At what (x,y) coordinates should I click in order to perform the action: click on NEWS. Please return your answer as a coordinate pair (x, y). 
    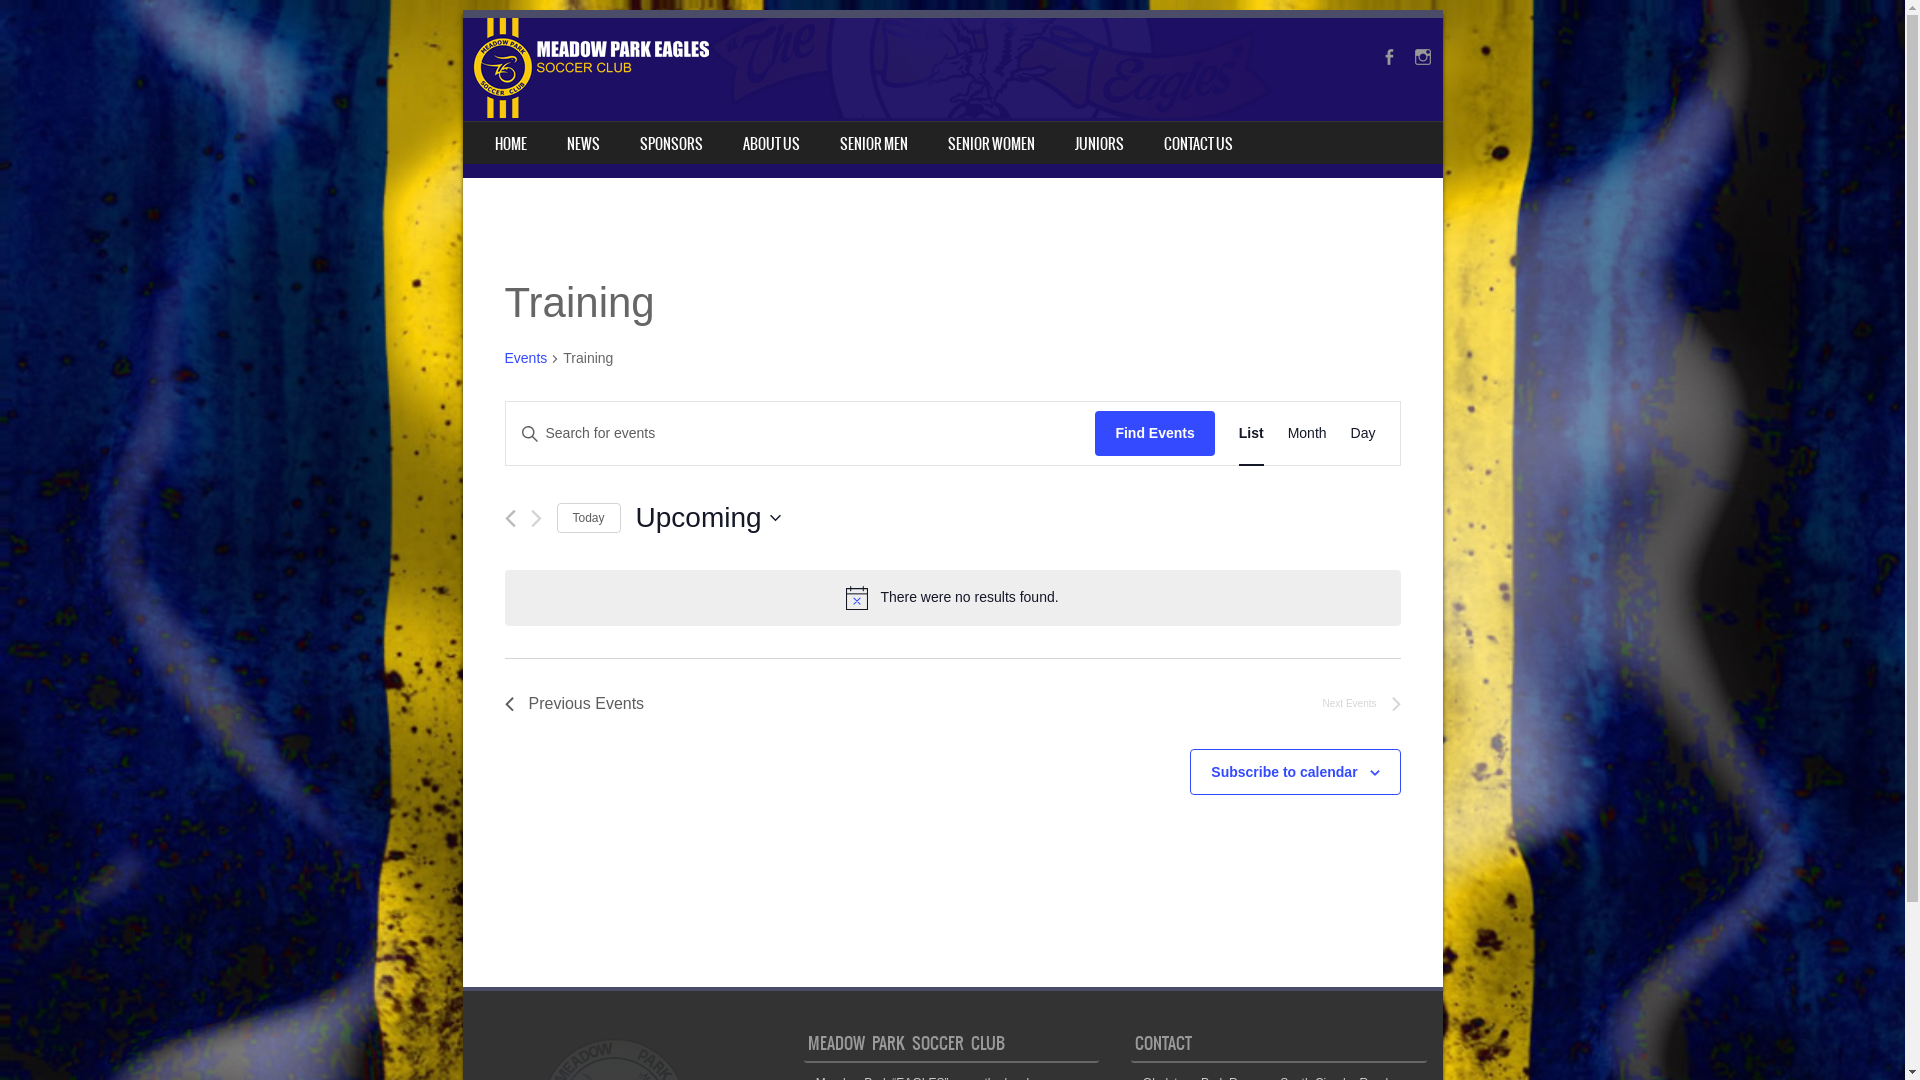
    Looking at the image, I should click on (582, 143).